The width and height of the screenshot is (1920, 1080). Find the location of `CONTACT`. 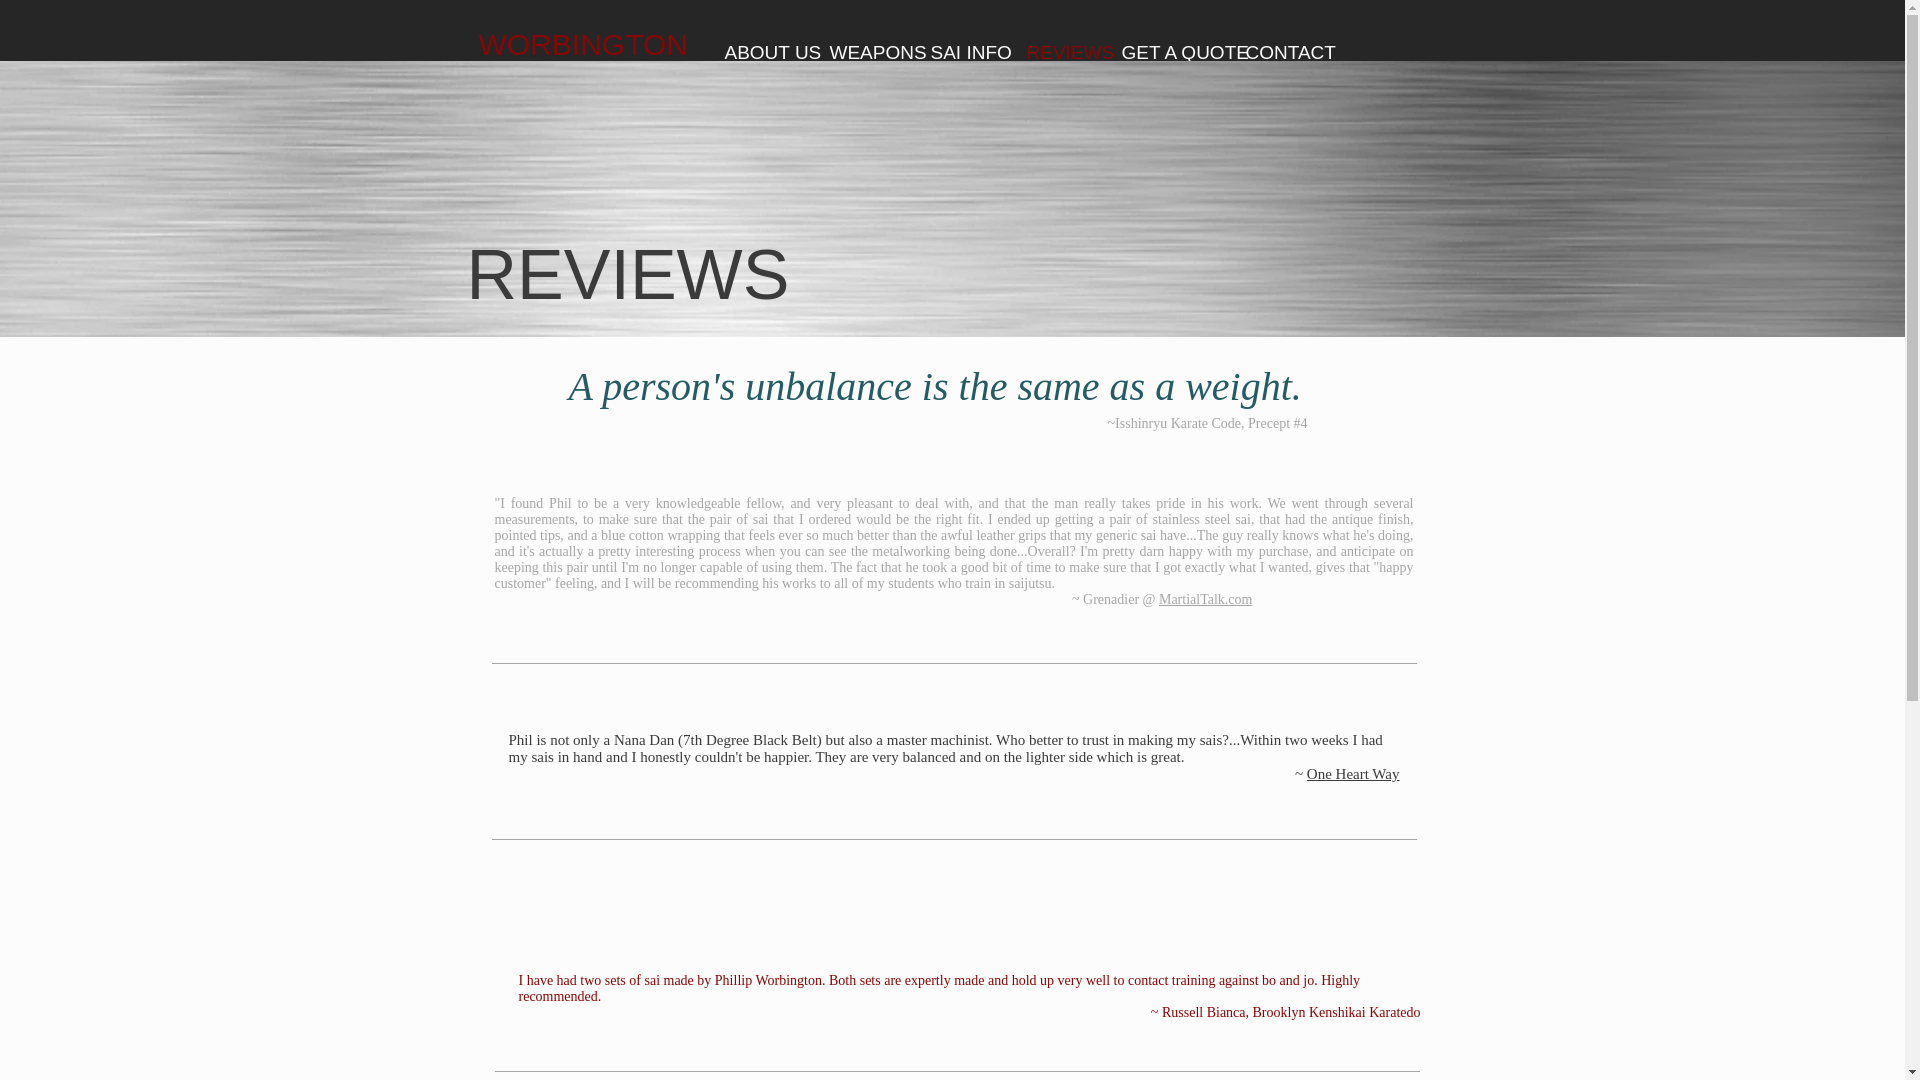

CONTACT is located at coordinates (1278, 52).